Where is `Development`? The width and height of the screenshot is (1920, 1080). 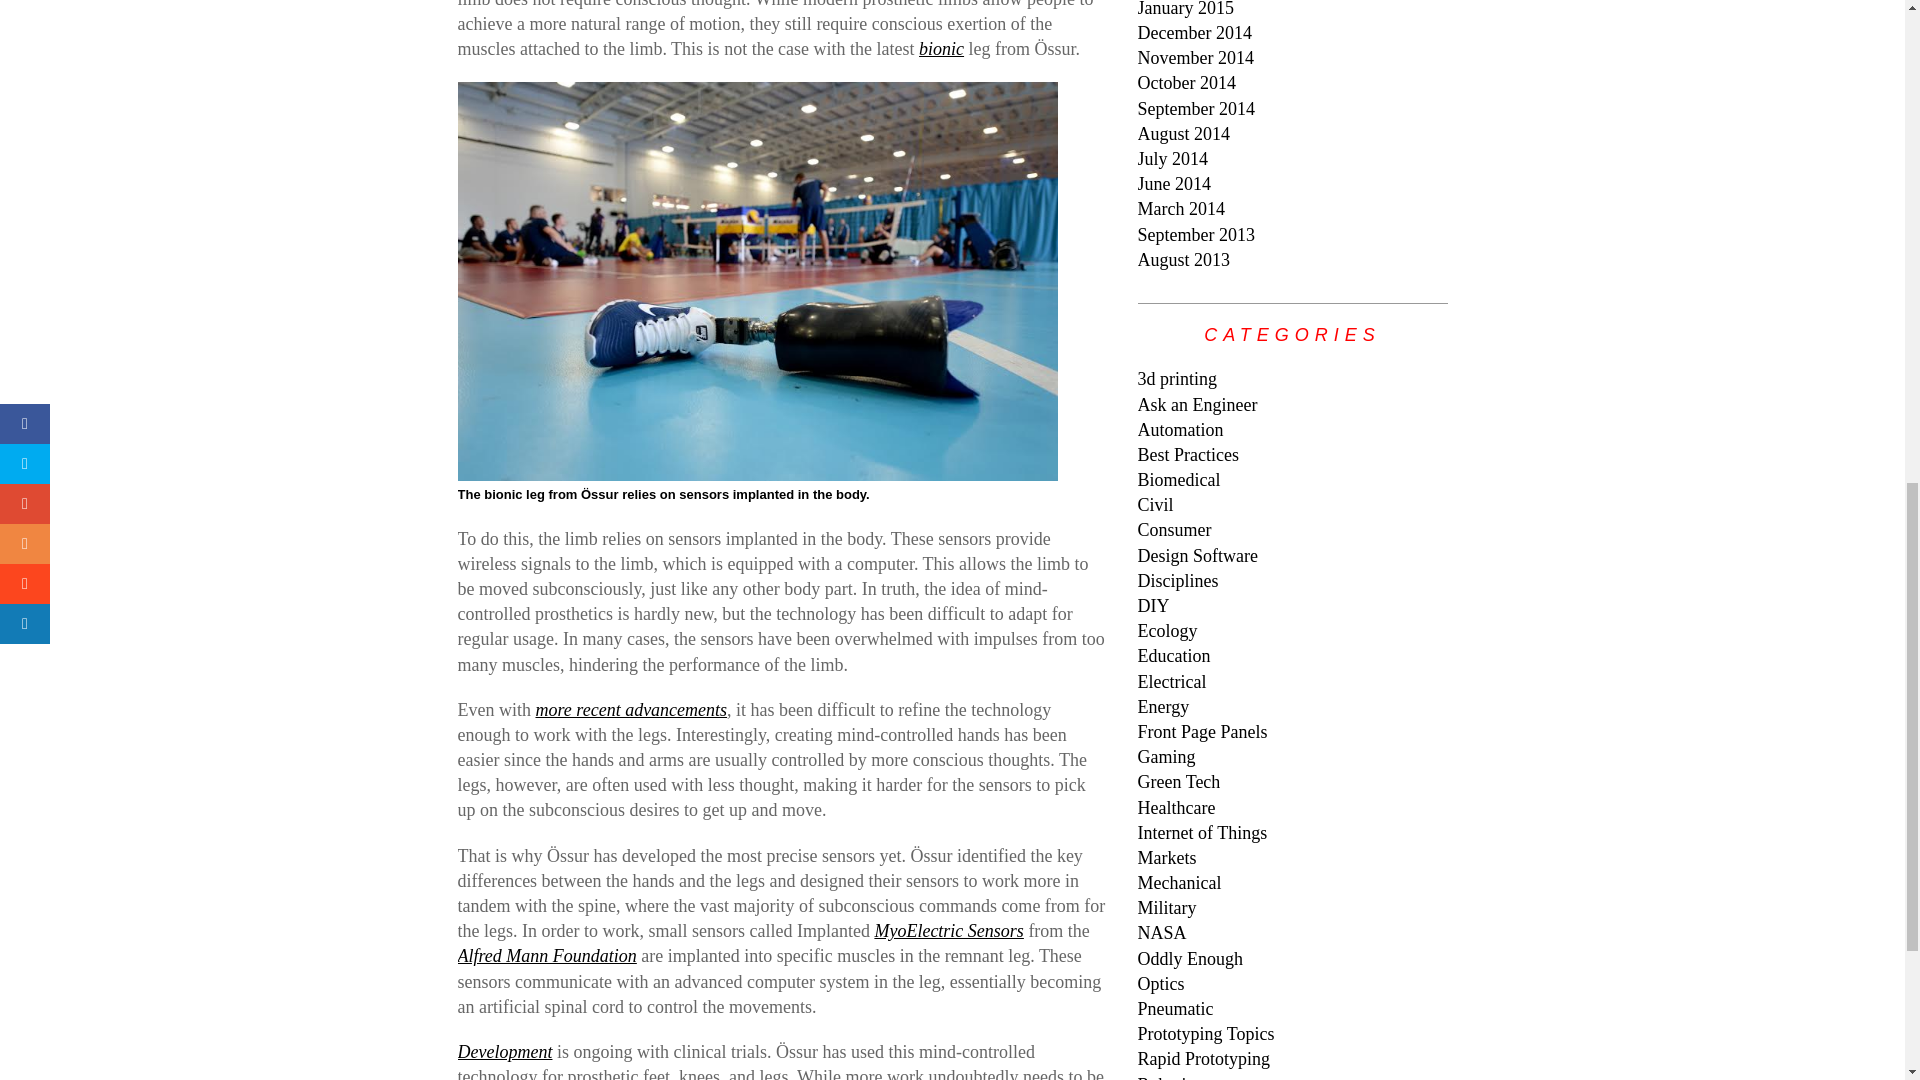
Development is located at coordinates (505, 1052).